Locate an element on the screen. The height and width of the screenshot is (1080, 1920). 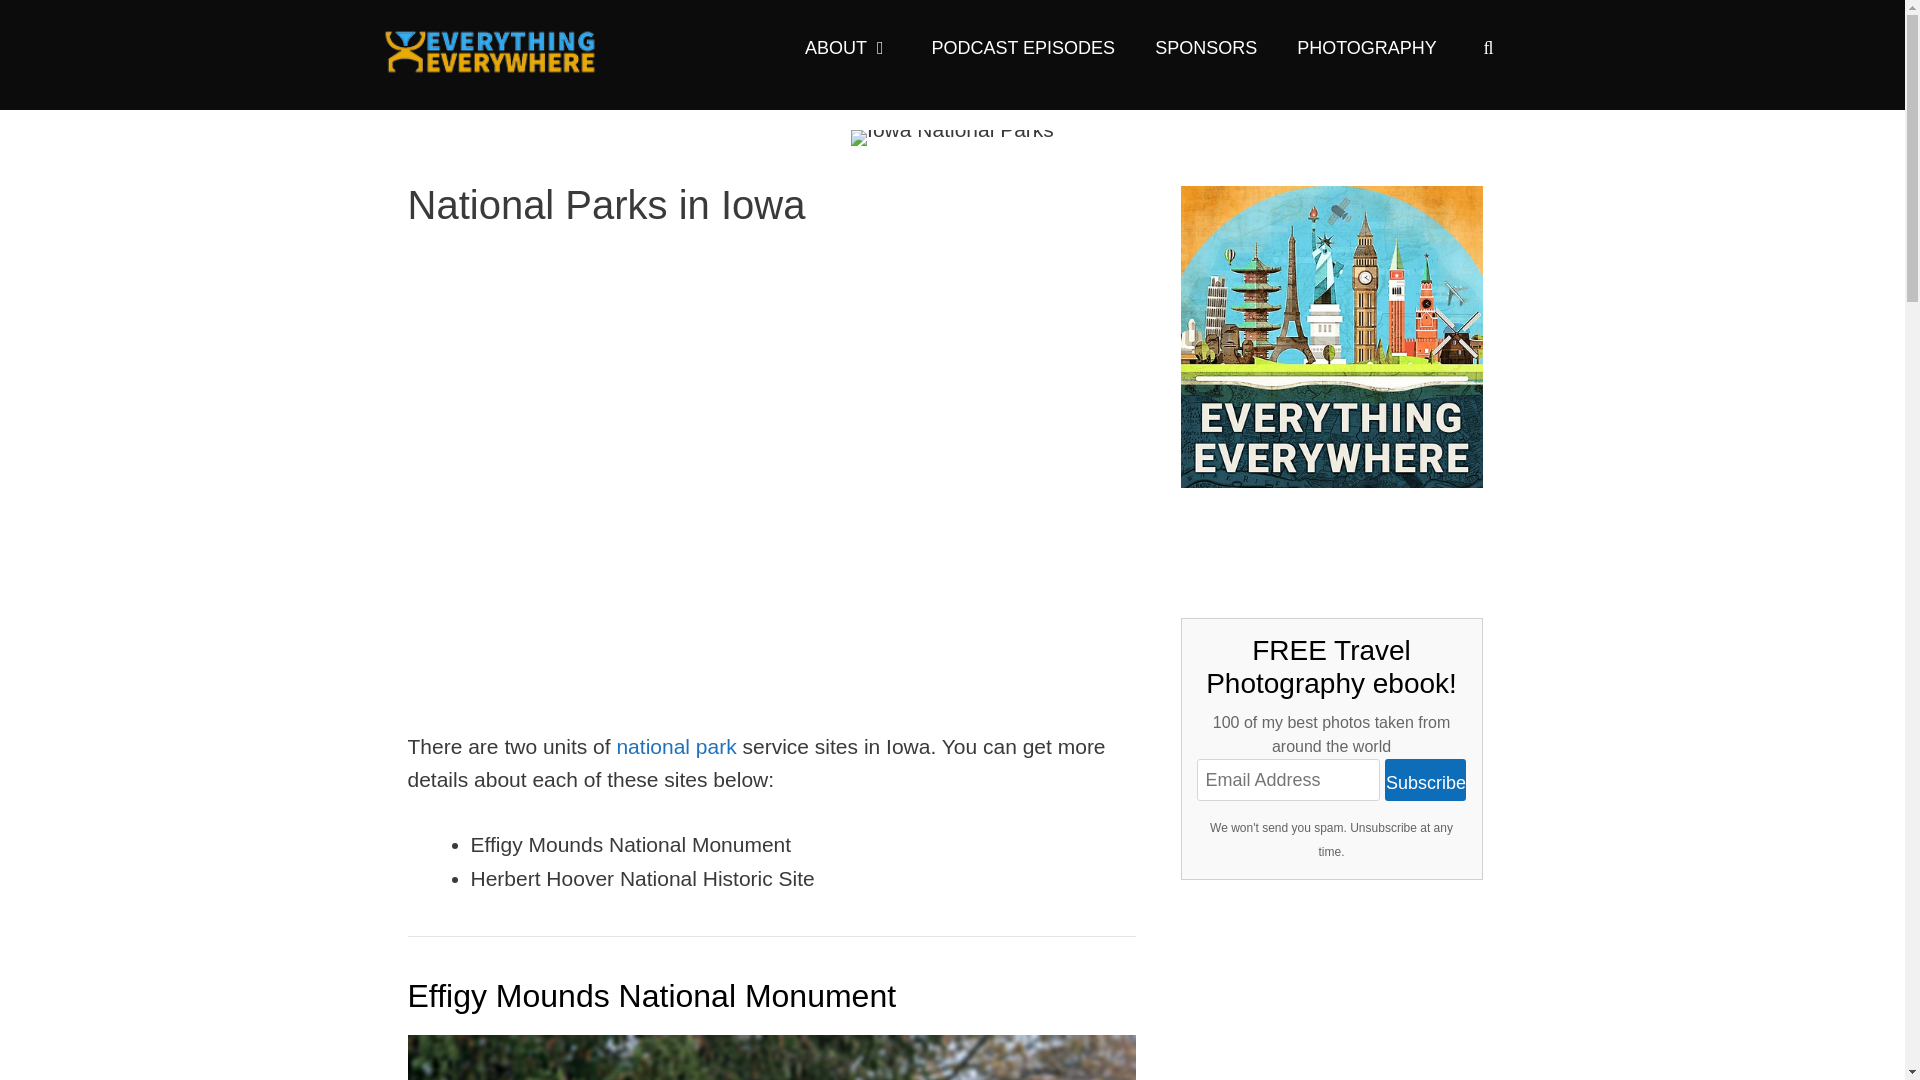
SPONSORS is located at coordinates (1205, 48).